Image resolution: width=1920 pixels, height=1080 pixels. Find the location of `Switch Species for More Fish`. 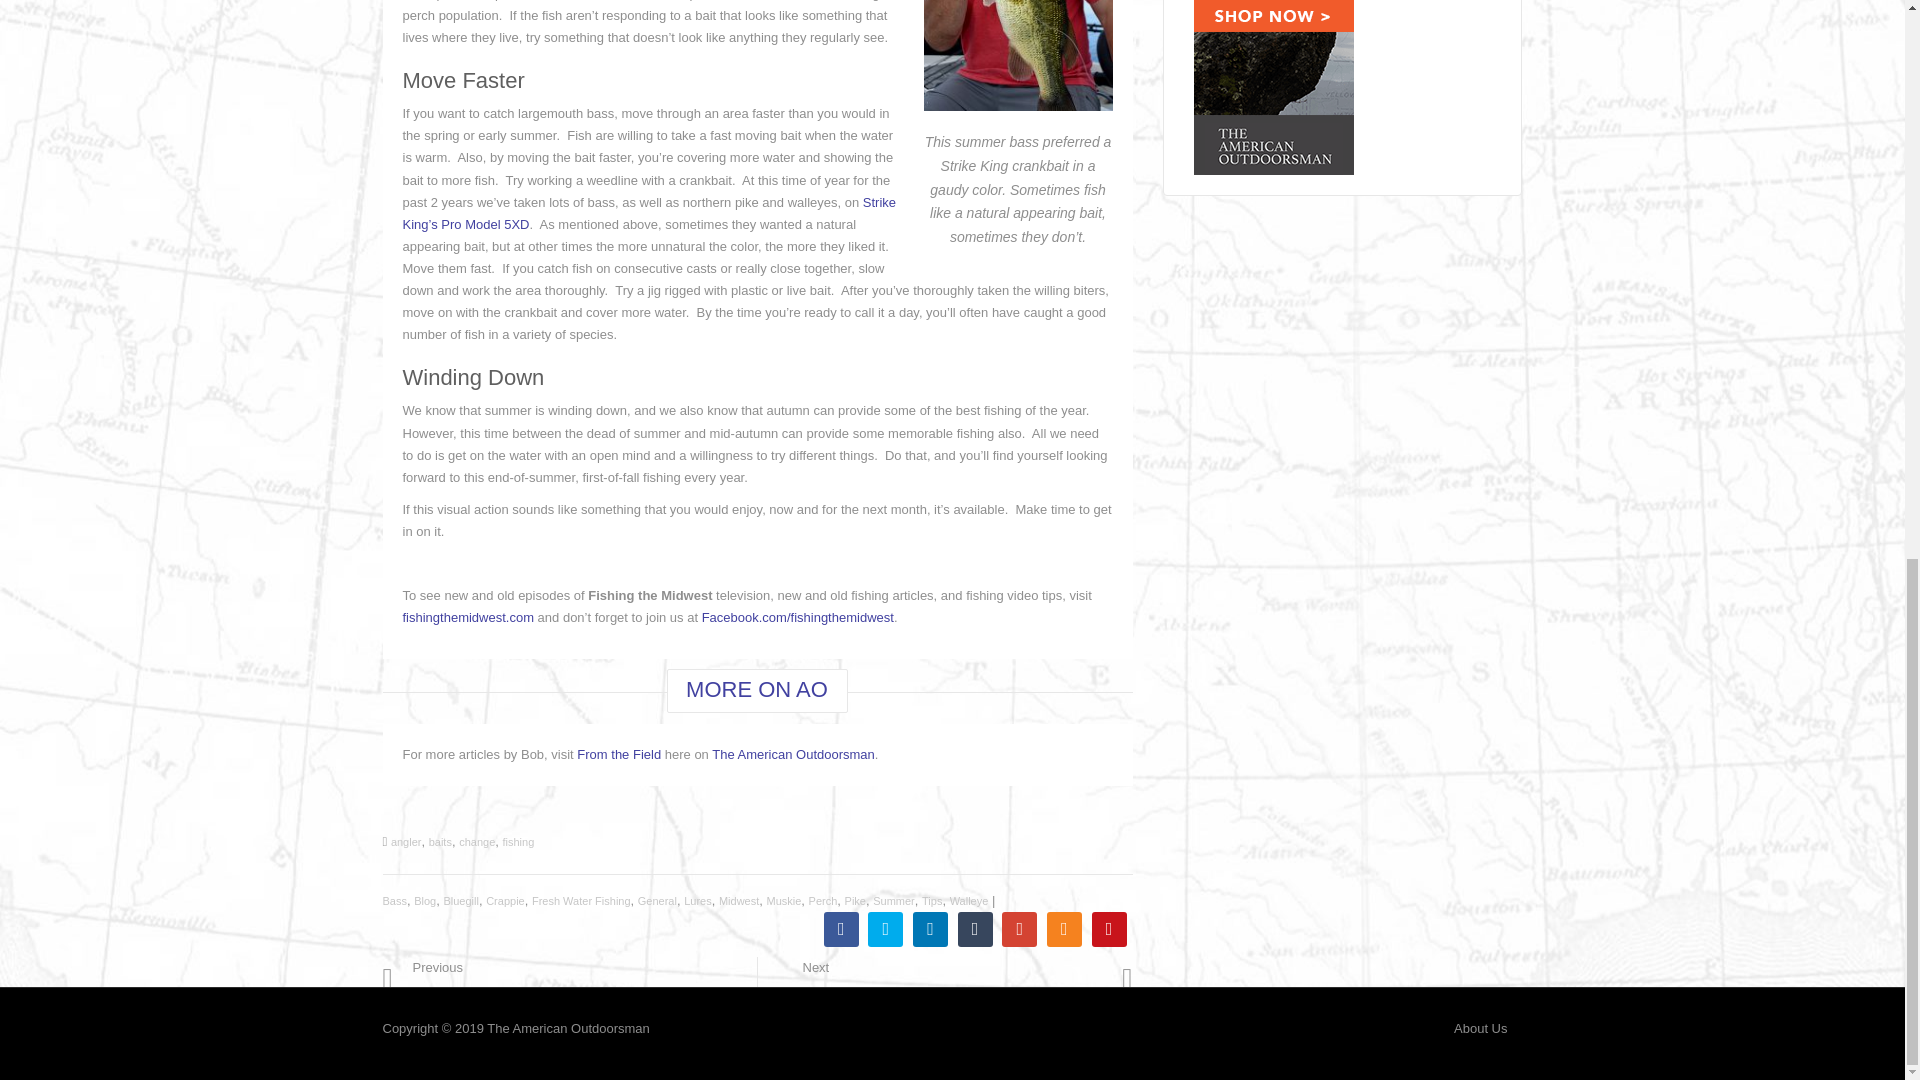

Switch Species for More Fish is located at coordinates (952, 979).